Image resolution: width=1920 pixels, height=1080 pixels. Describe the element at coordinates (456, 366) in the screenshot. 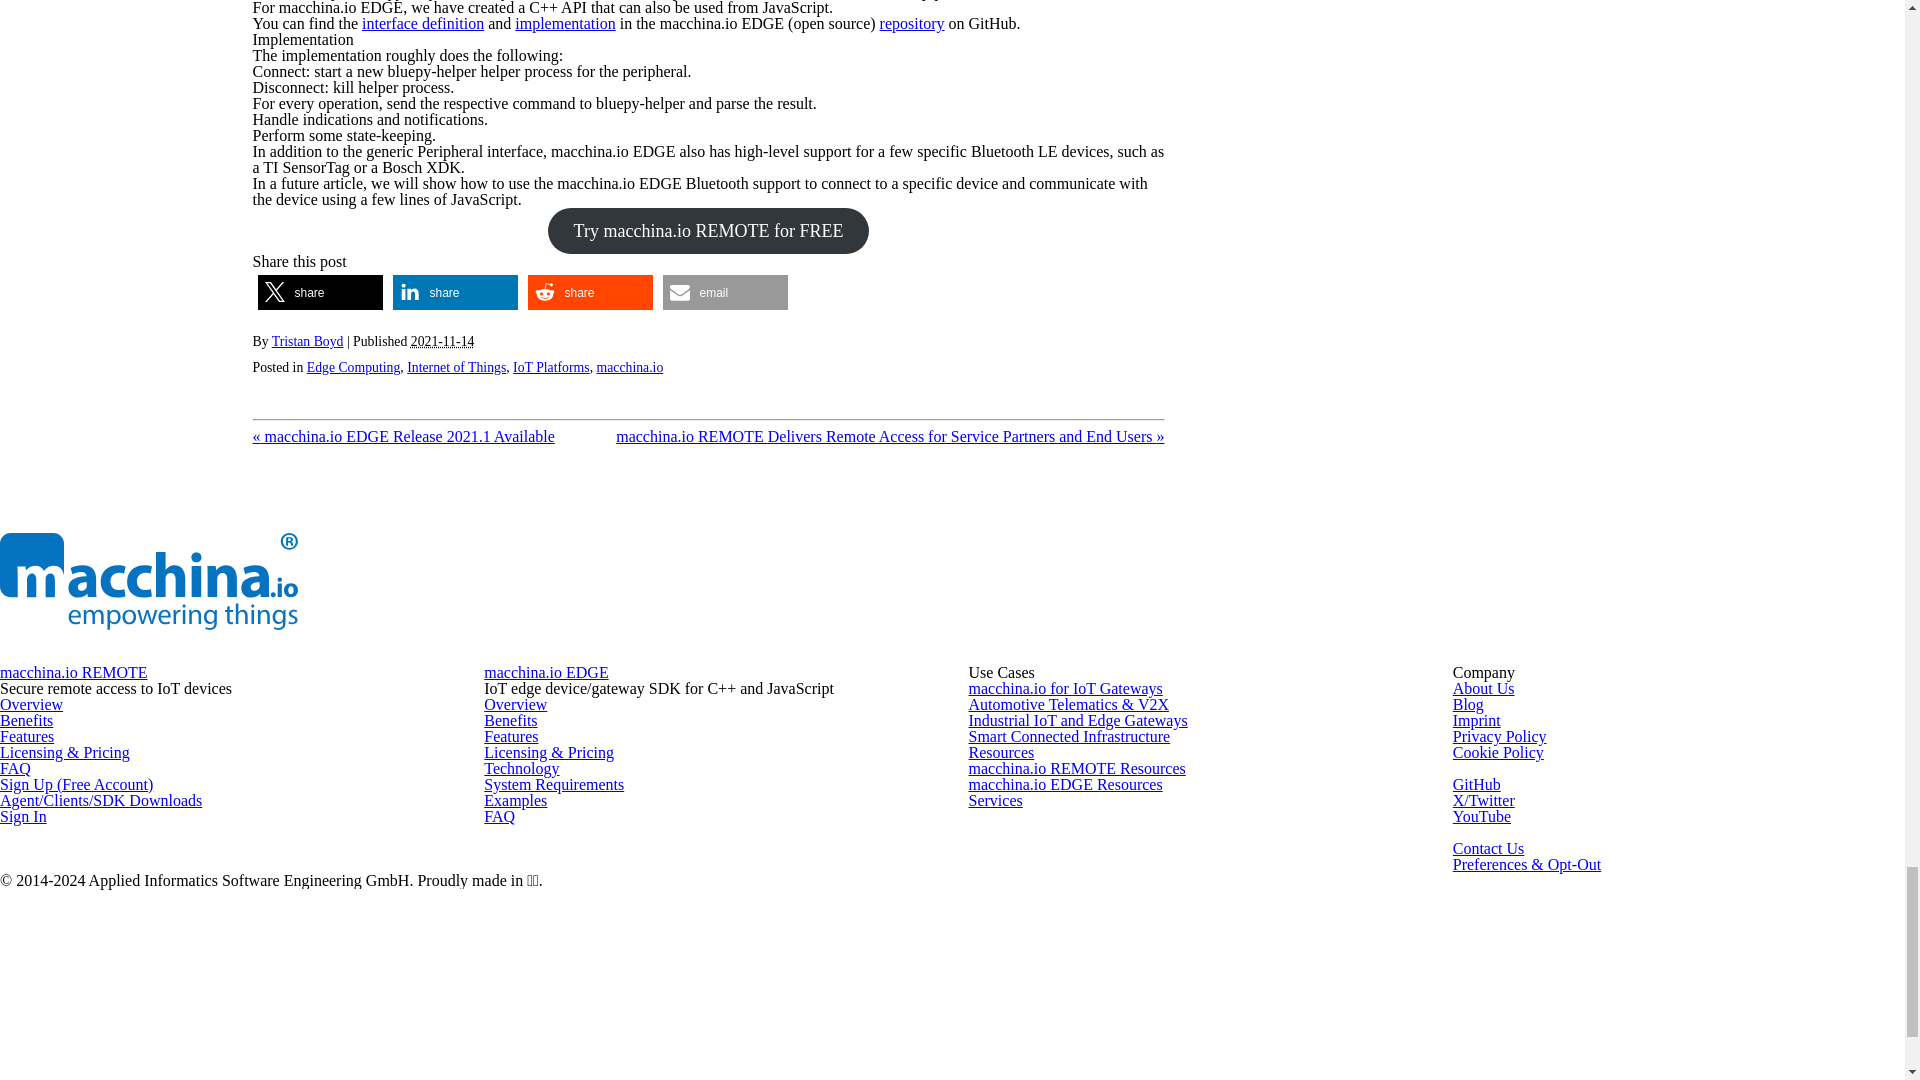

I see `Internet of Things` at that location.